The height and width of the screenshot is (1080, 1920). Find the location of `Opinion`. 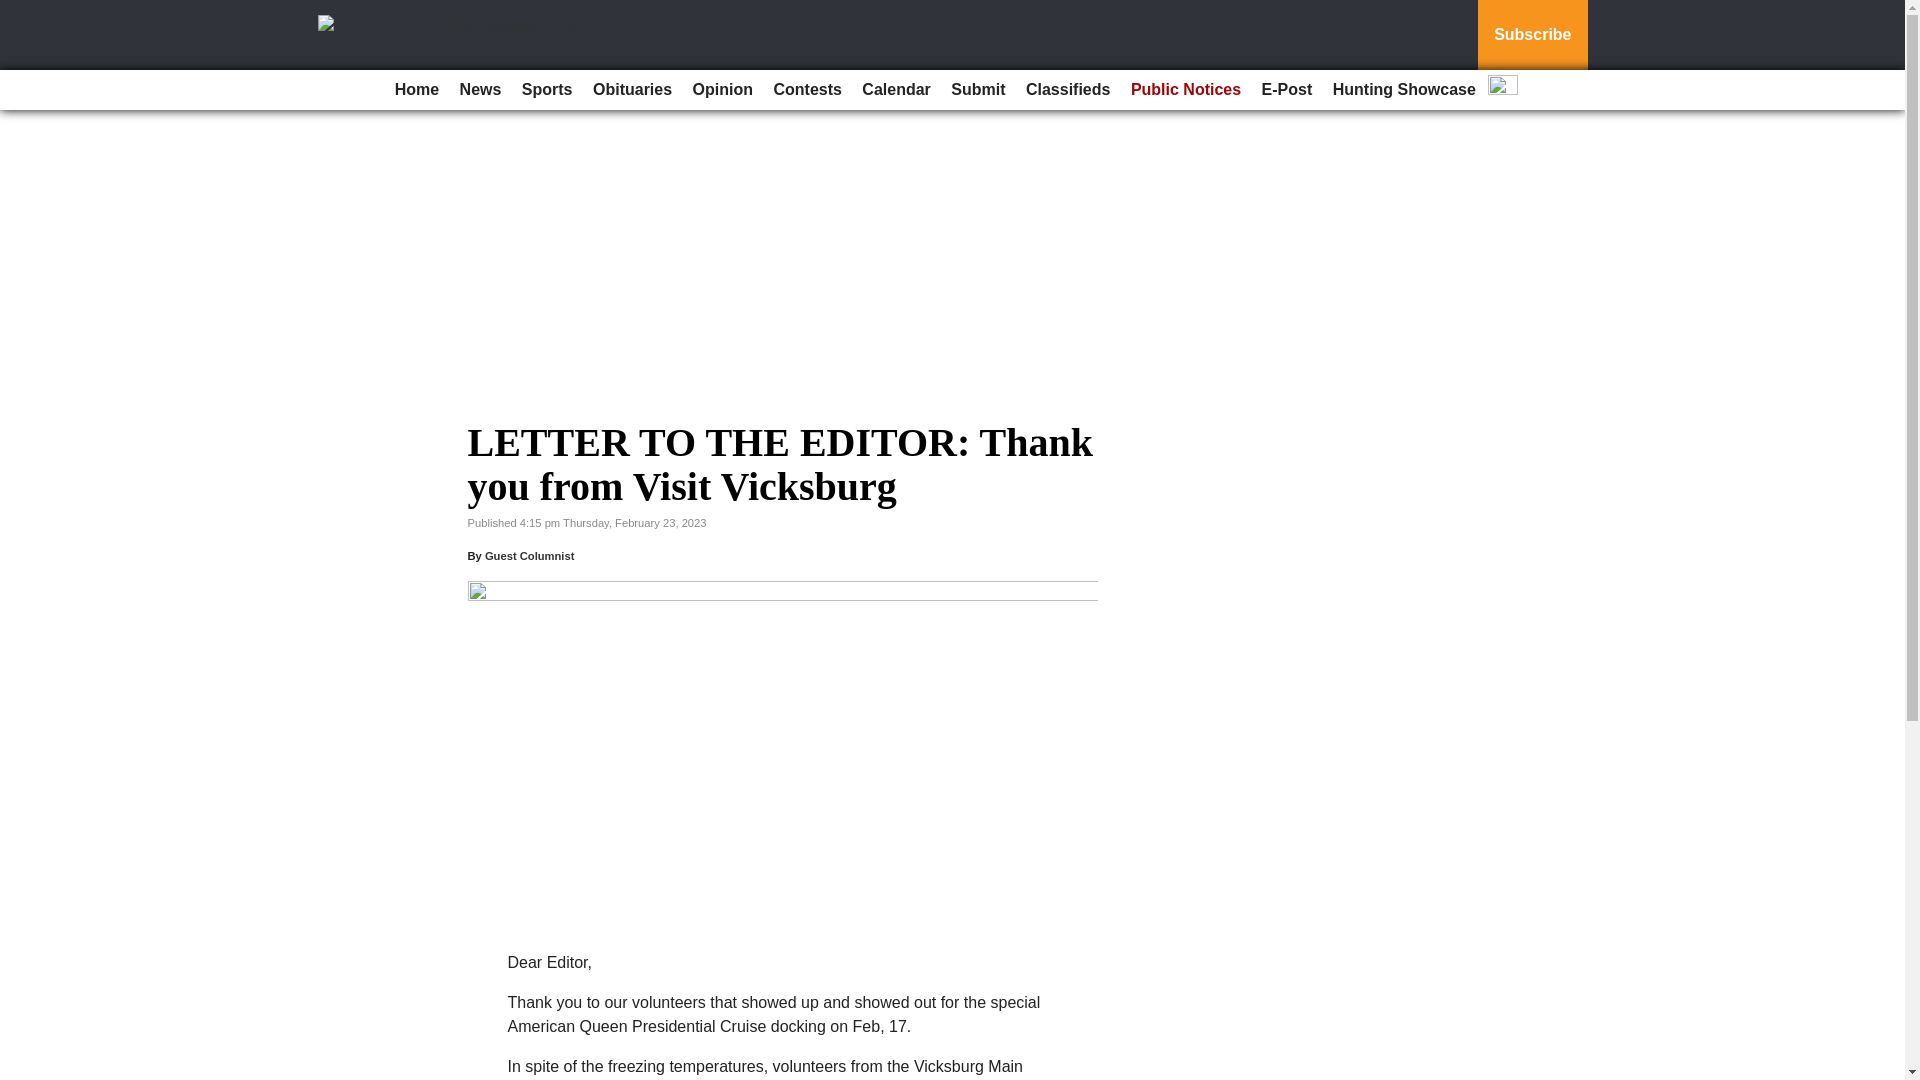

Opinion is located at coordinates (722, 90).